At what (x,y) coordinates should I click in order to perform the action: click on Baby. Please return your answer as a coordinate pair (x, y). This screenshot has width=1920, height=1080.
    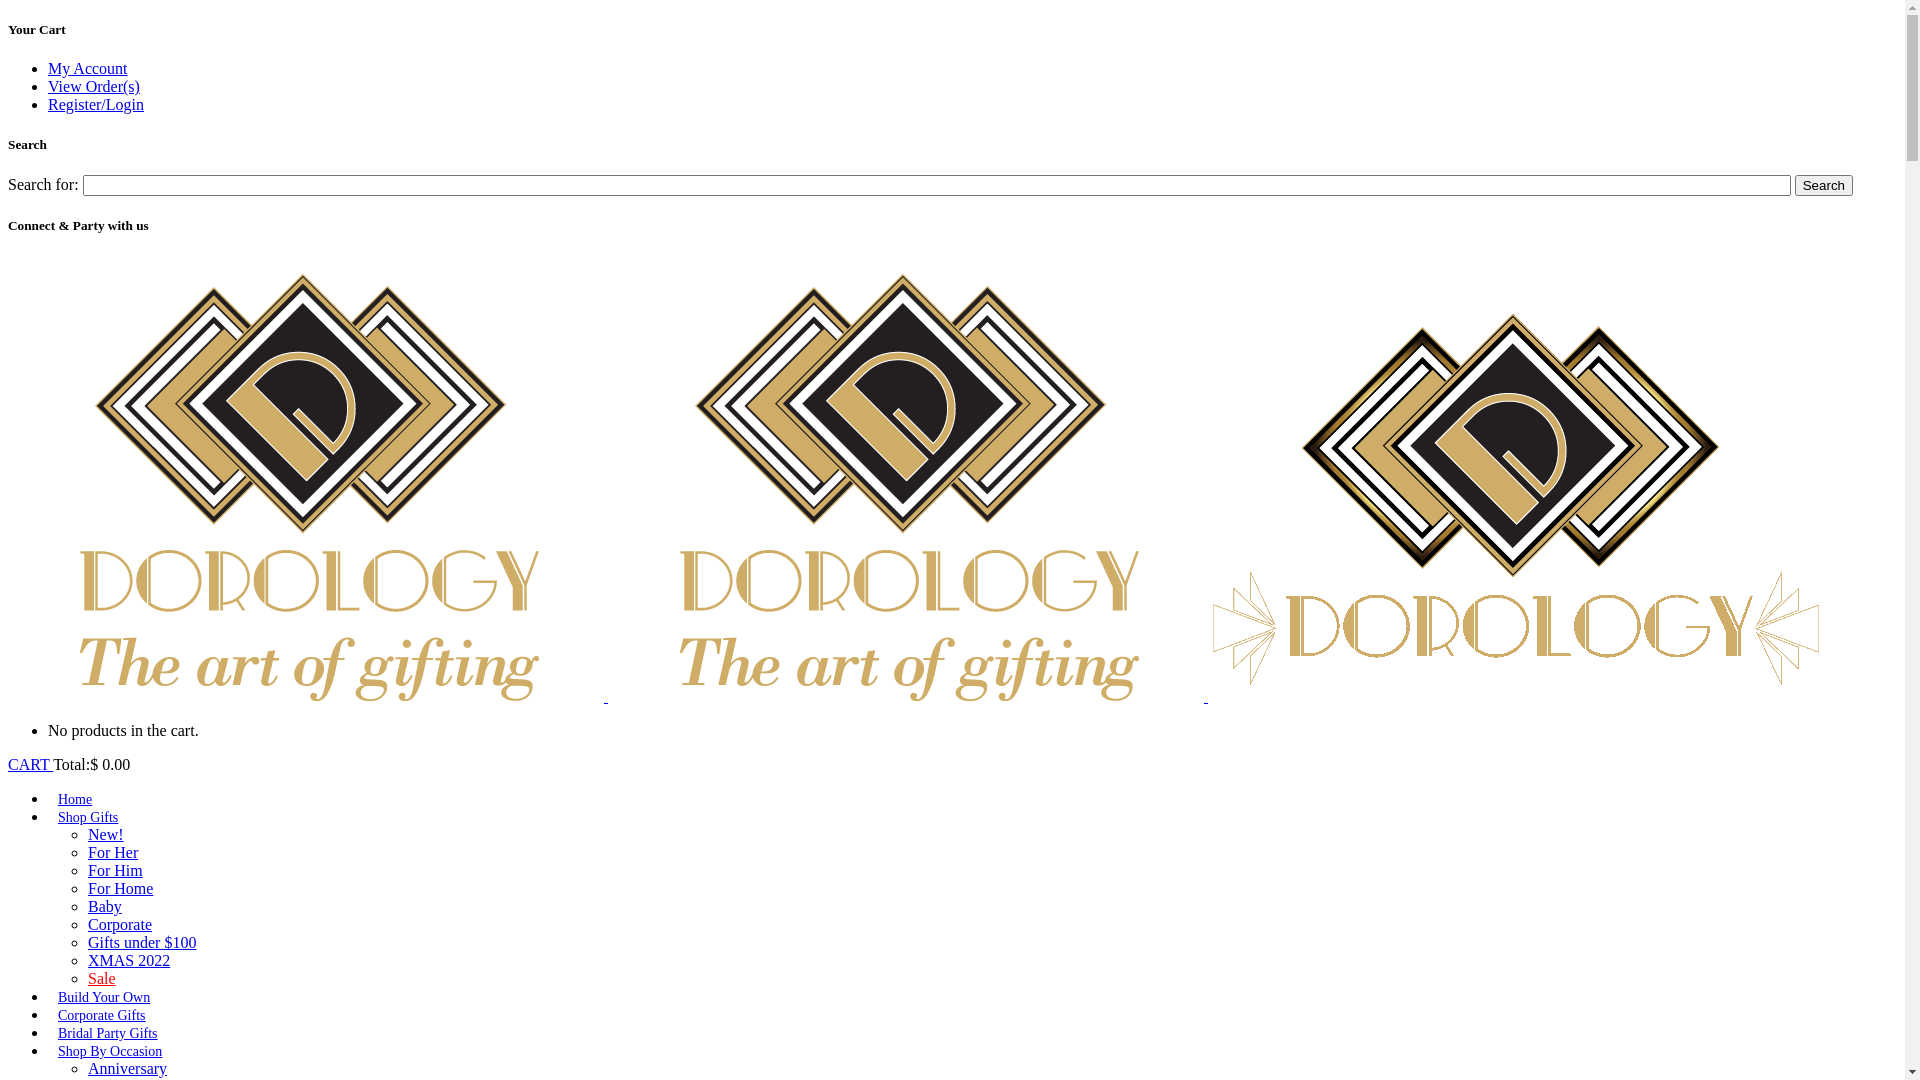
    Looking at the image, I should click on (105, 906).